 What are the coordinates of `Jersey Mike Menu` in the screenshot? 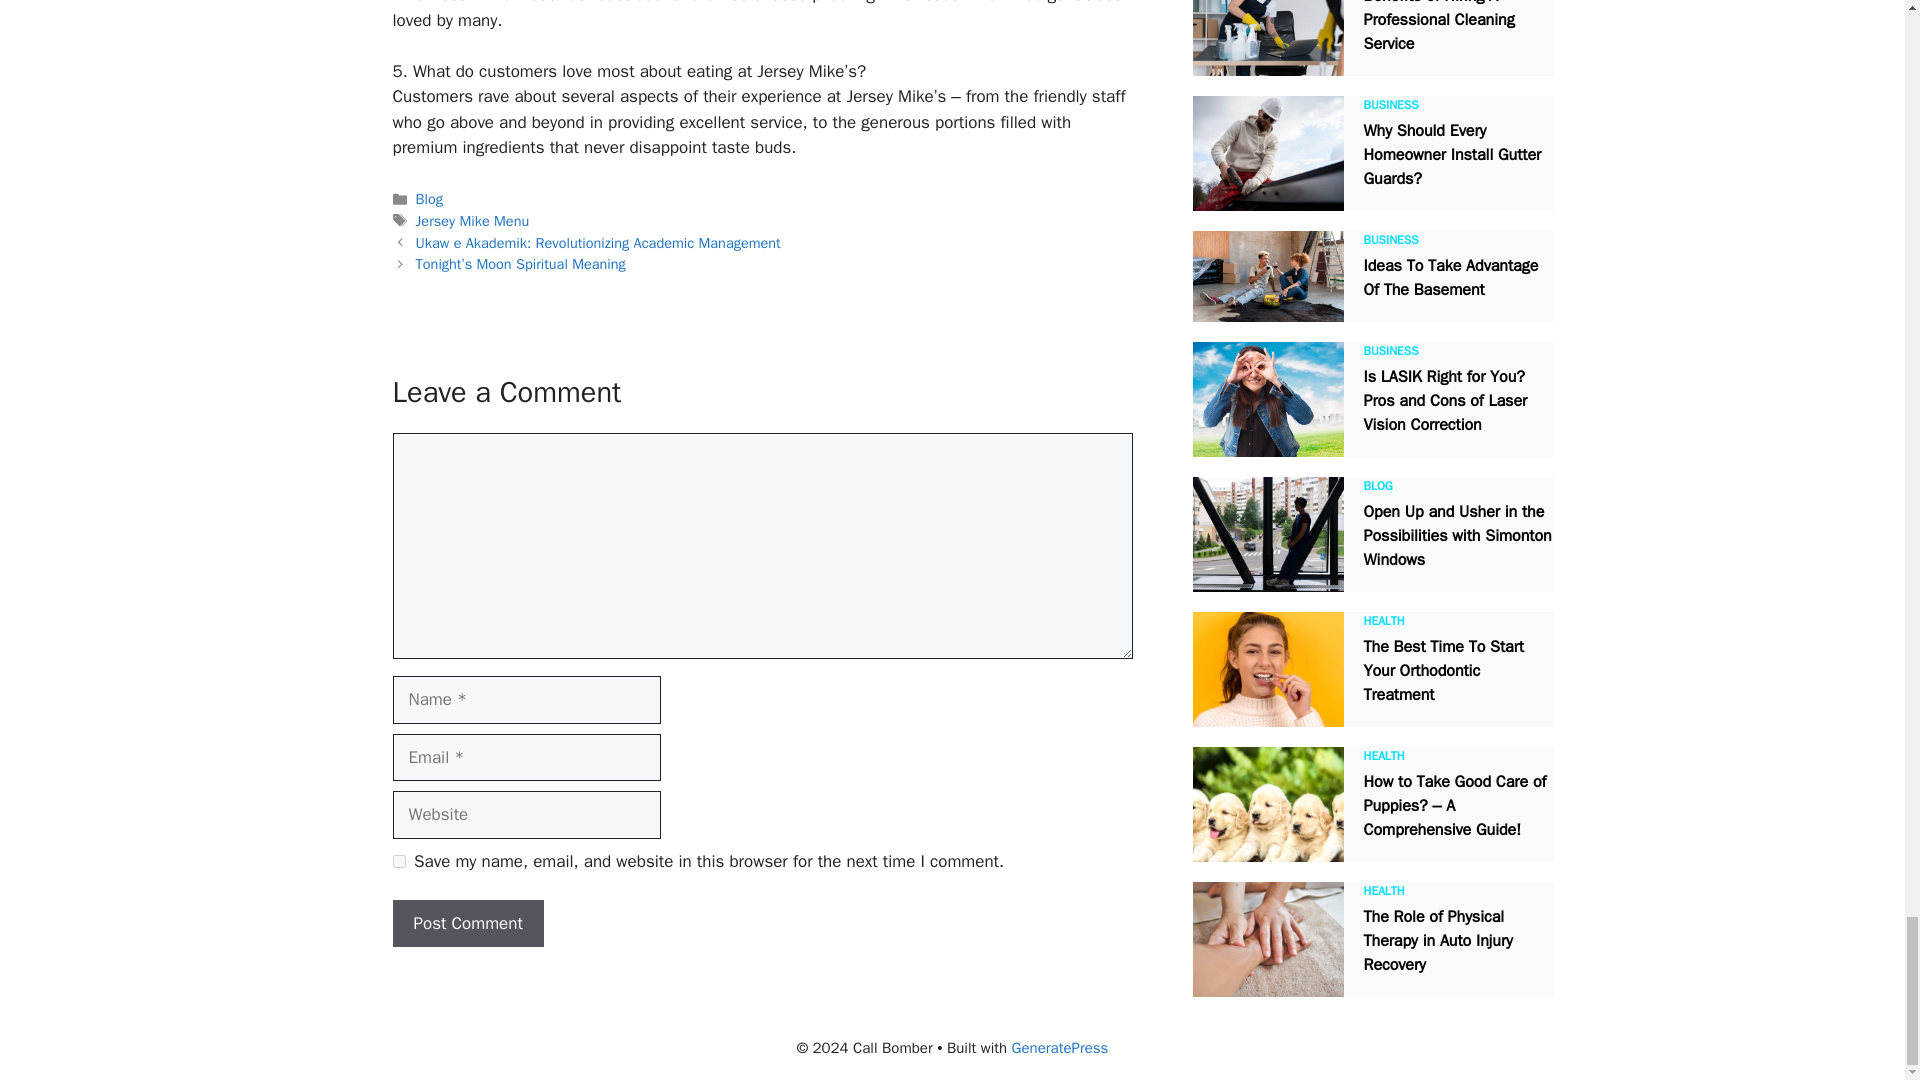 It's located at (472, 220).